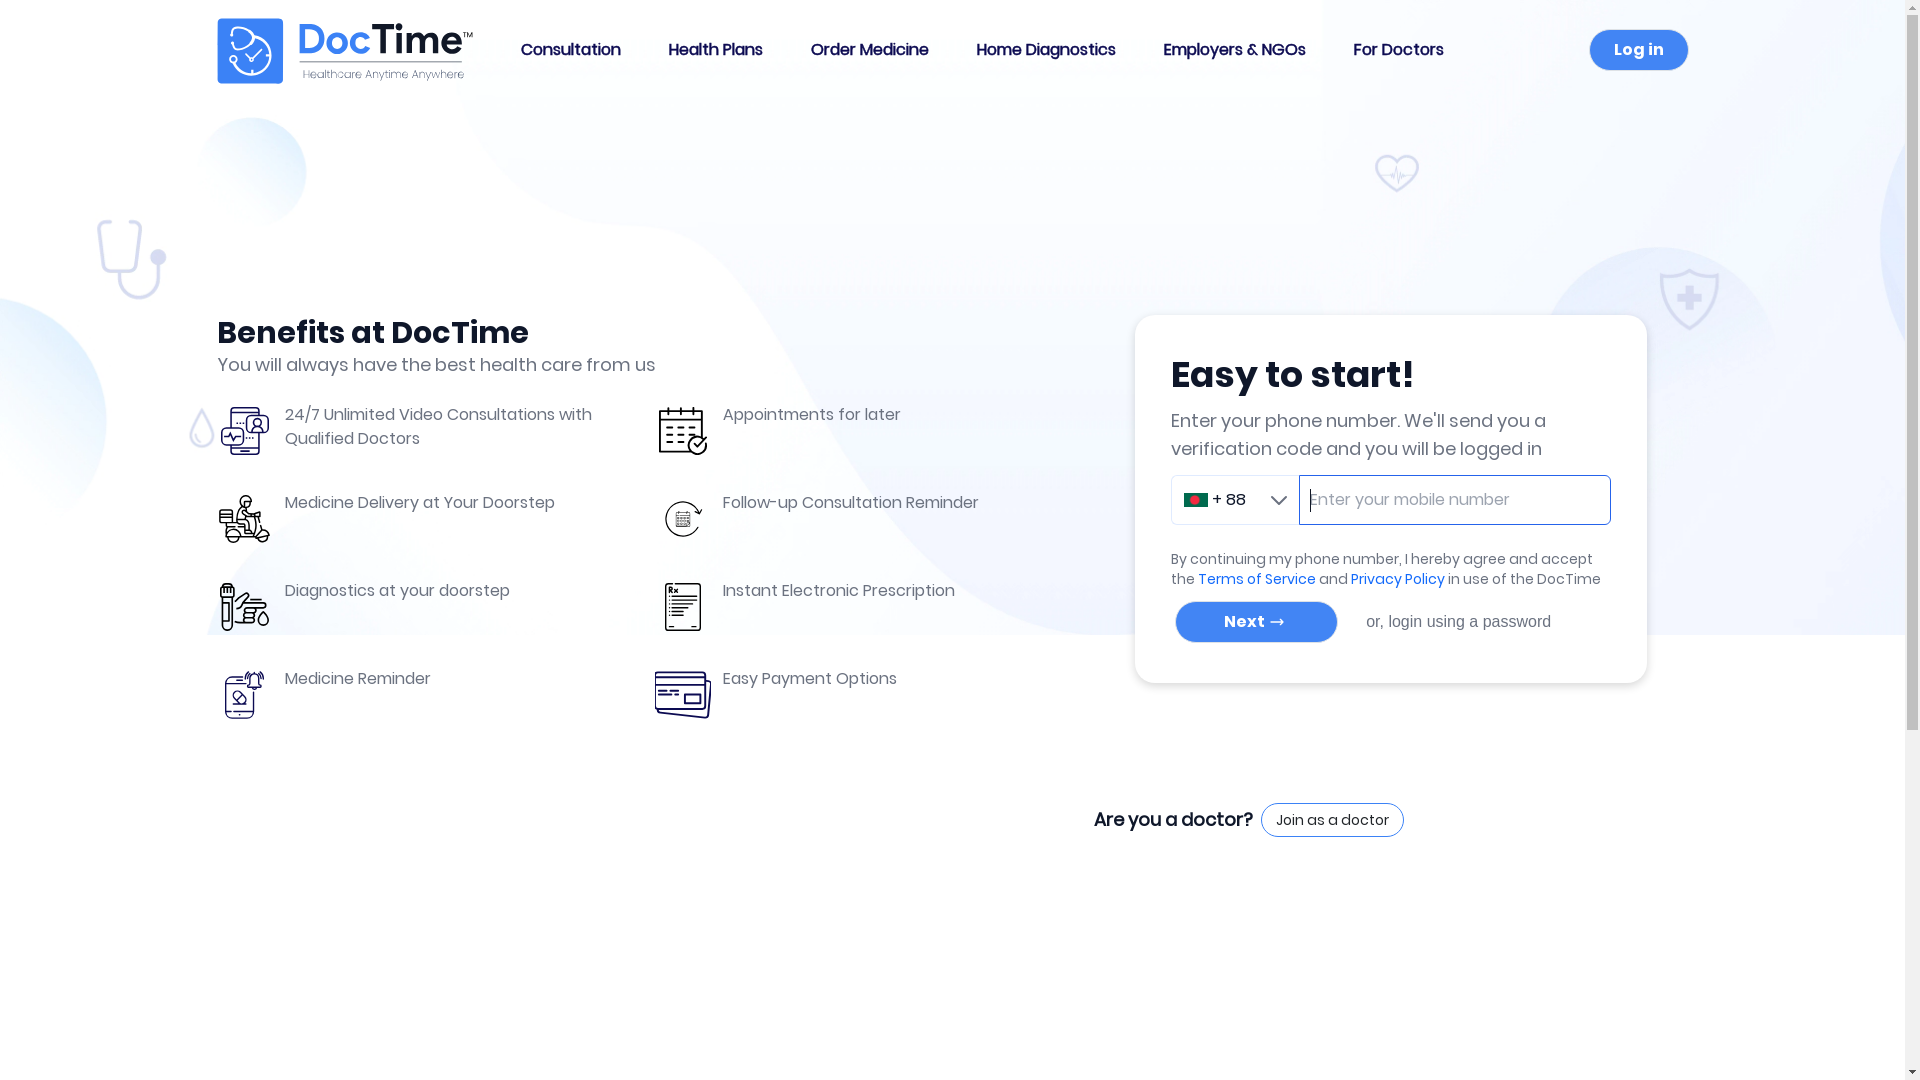 The width and height of the screenshot is (1920, 1080). Describe the element at coordinates (1638, 50) in the screenshot. I see `Log in` at that location.